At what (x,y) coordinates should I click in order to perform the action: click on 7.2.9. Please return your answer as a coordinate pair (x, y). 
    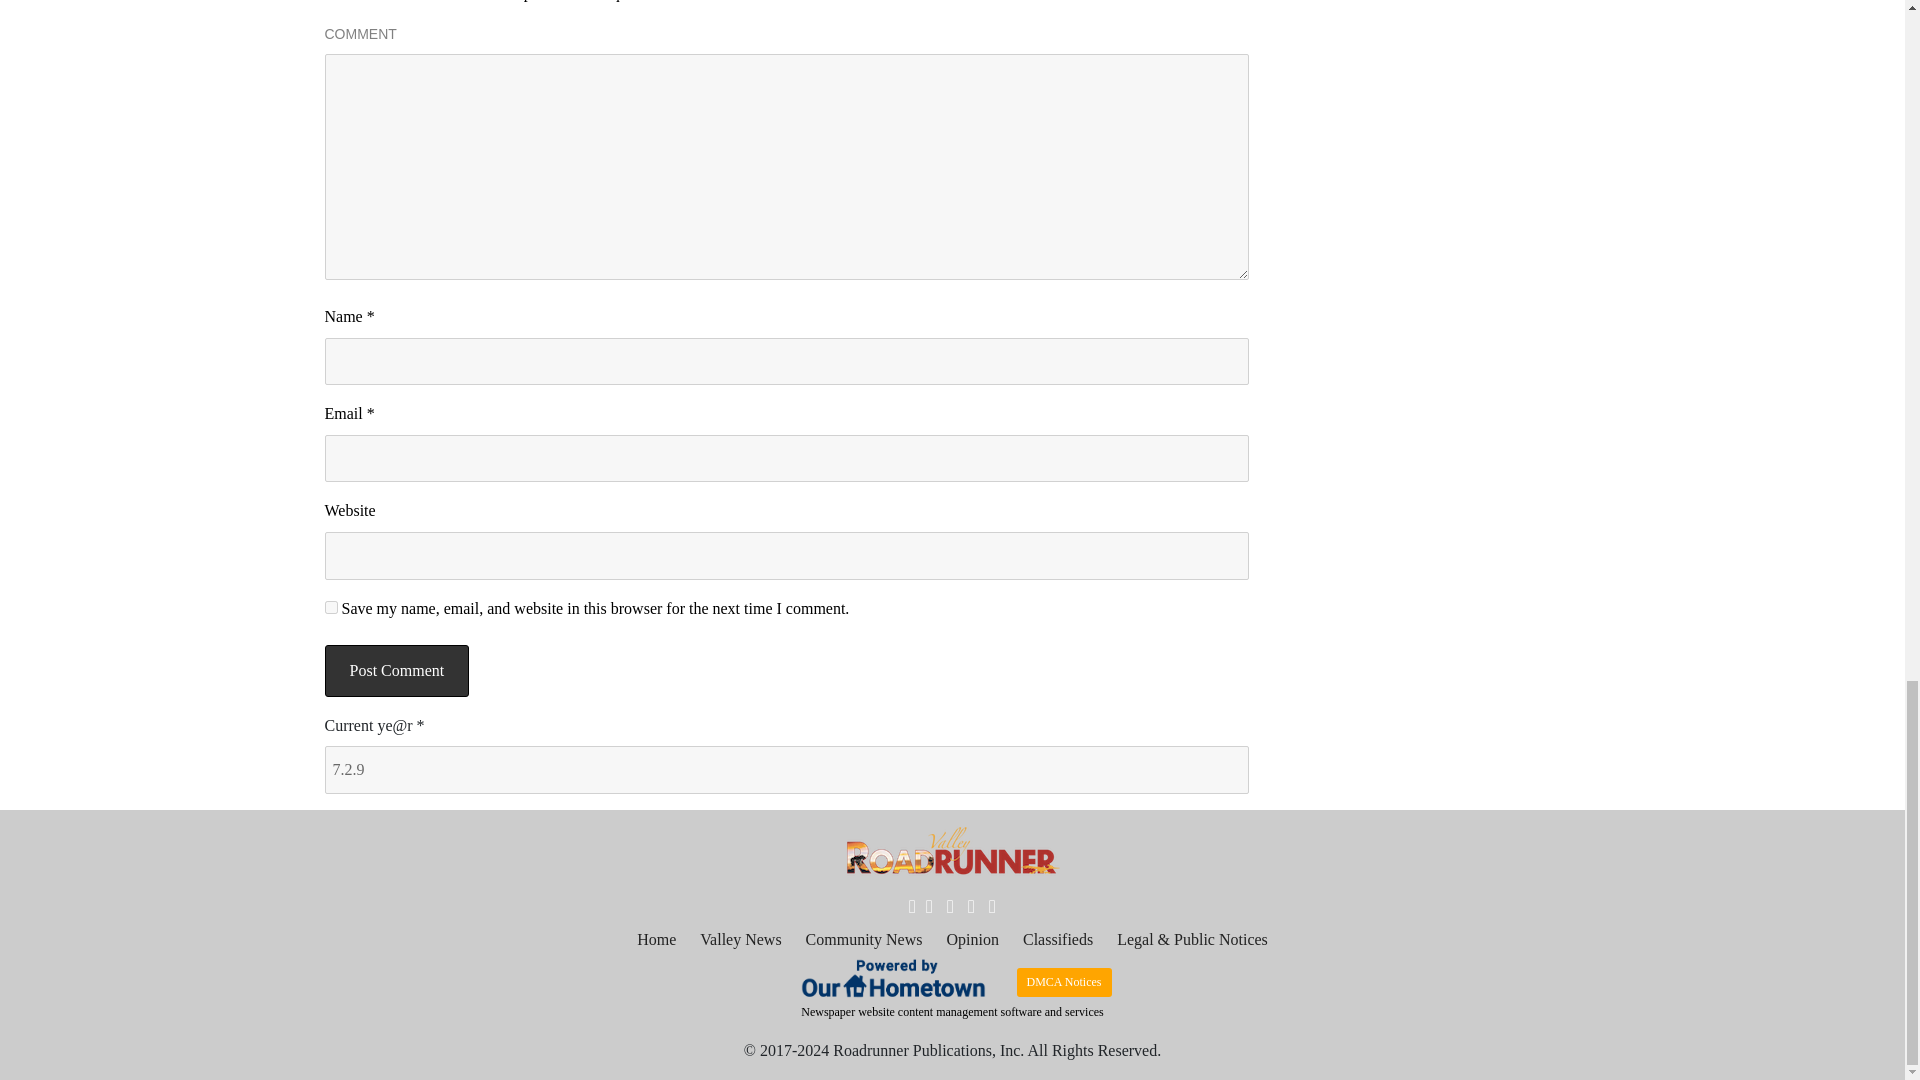
    Looking at the image, I should click on (786, 770).